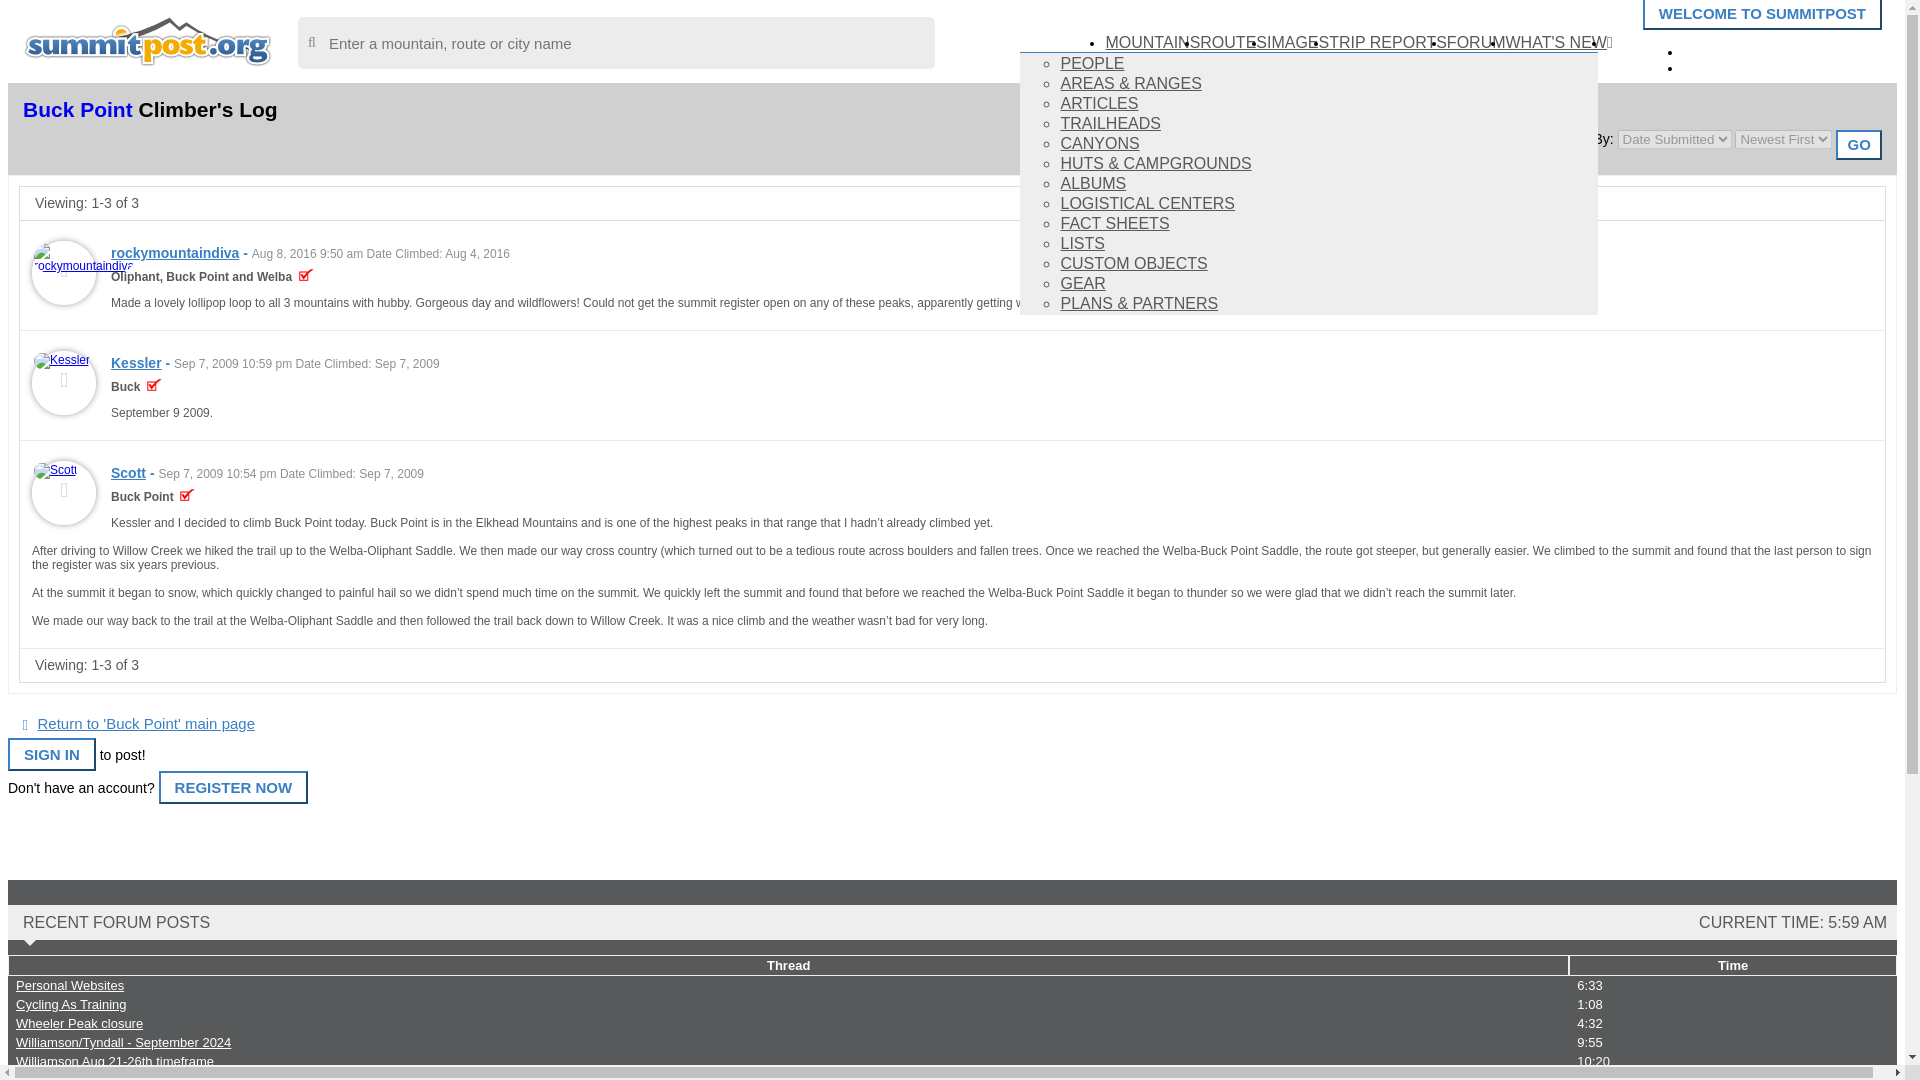 The image size is (1920, 1080). I want to click on FORUM, so click(1476, 42).